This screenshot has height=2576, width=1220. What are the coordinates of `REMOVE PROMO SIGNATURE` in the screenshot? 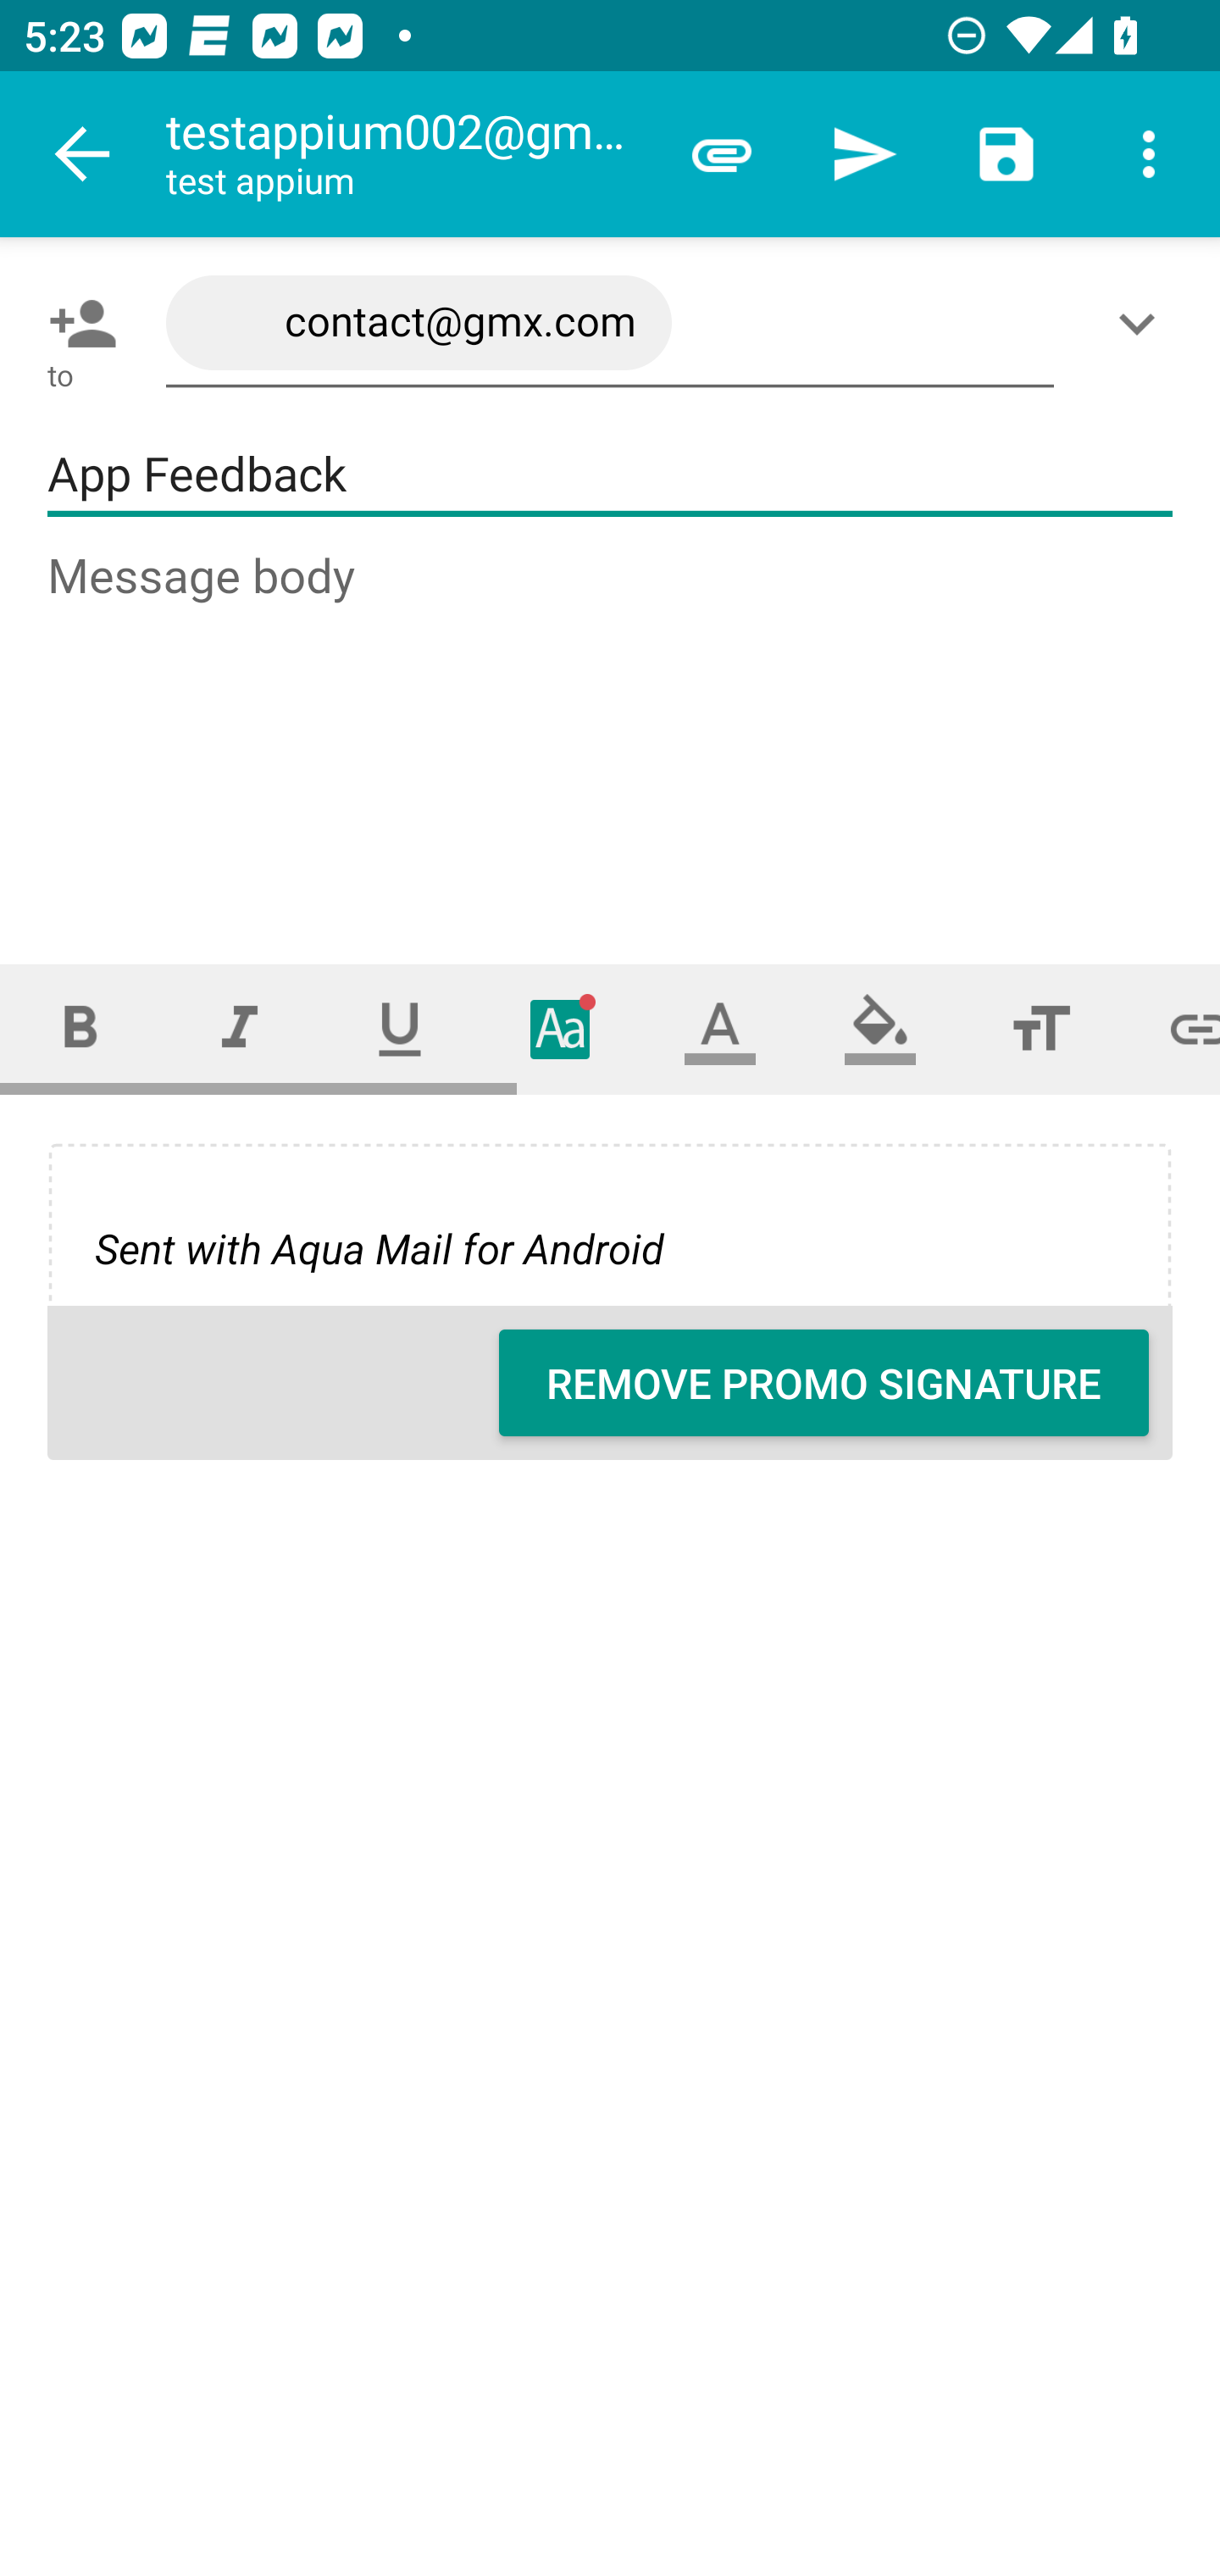 It's located at (823, 1383).